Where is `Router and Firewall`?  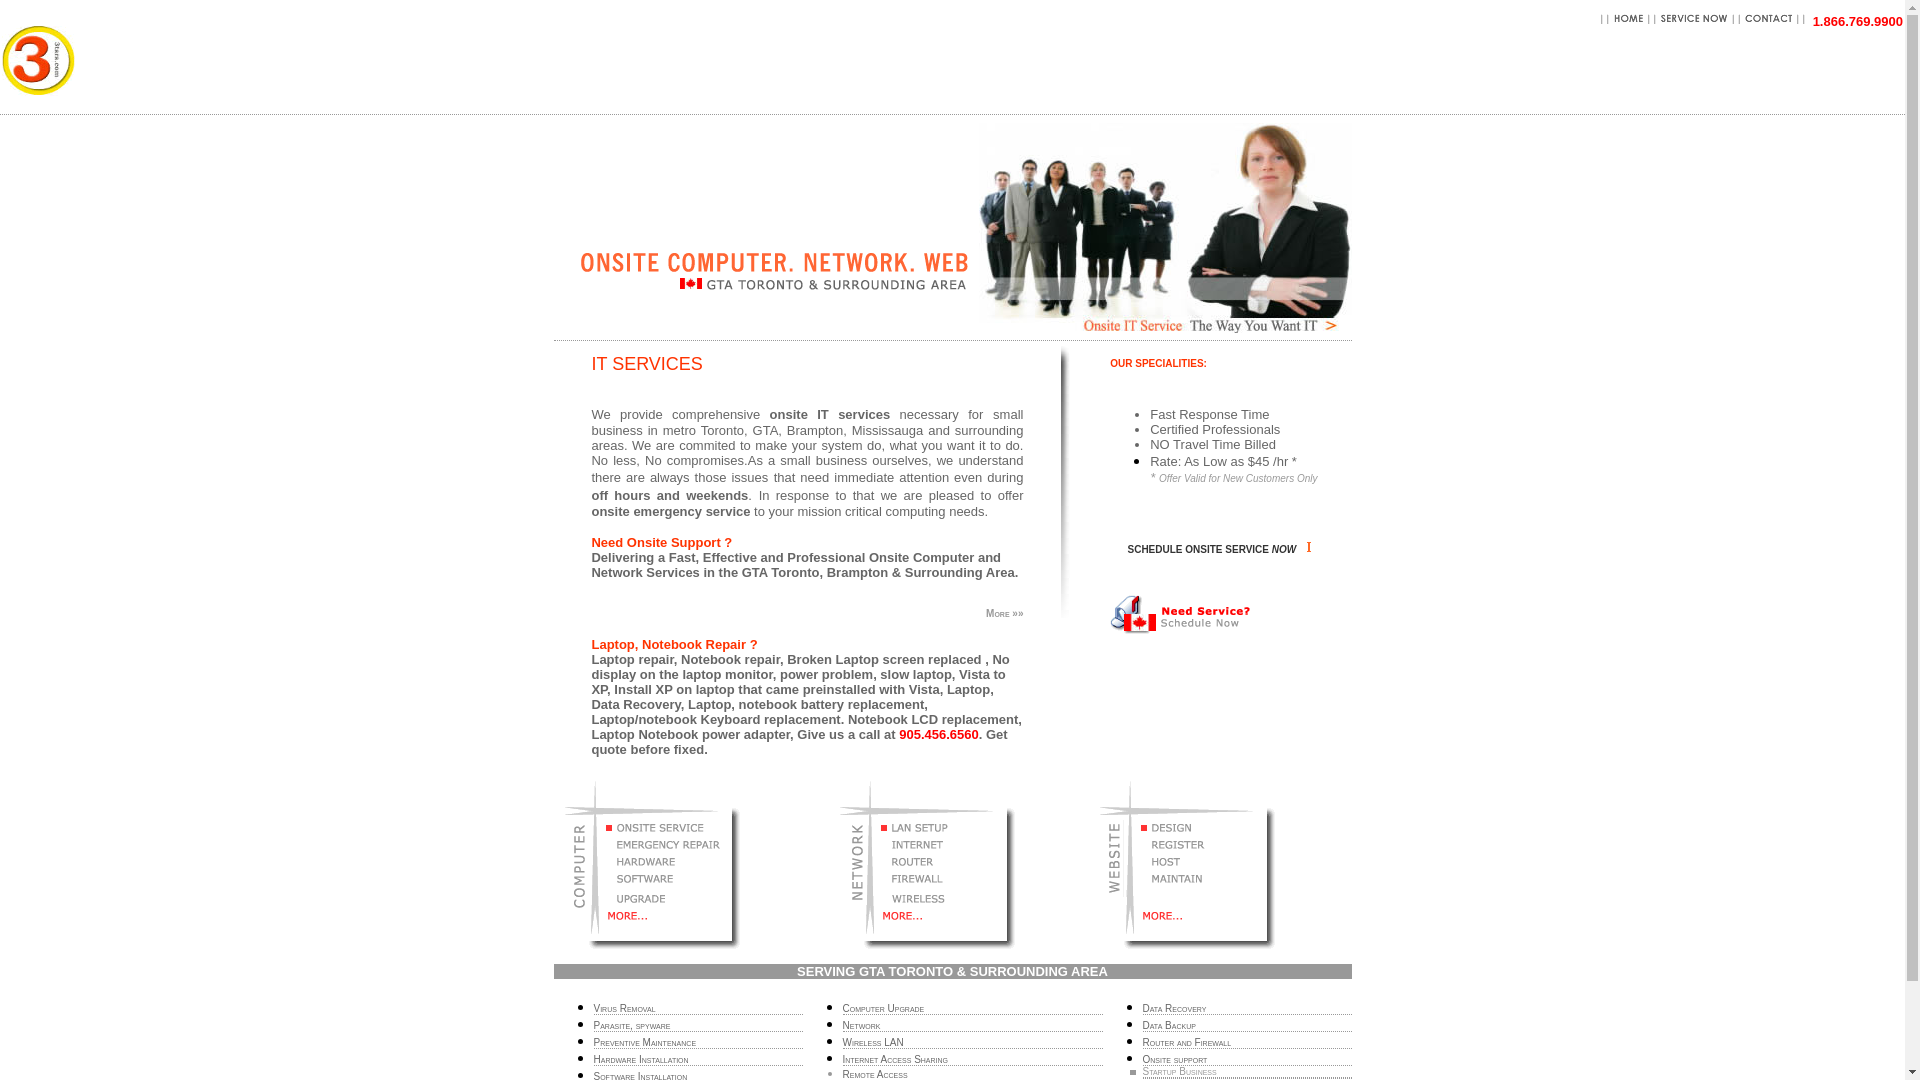
Router and Firewall is located at coordinates (1186, 1042).